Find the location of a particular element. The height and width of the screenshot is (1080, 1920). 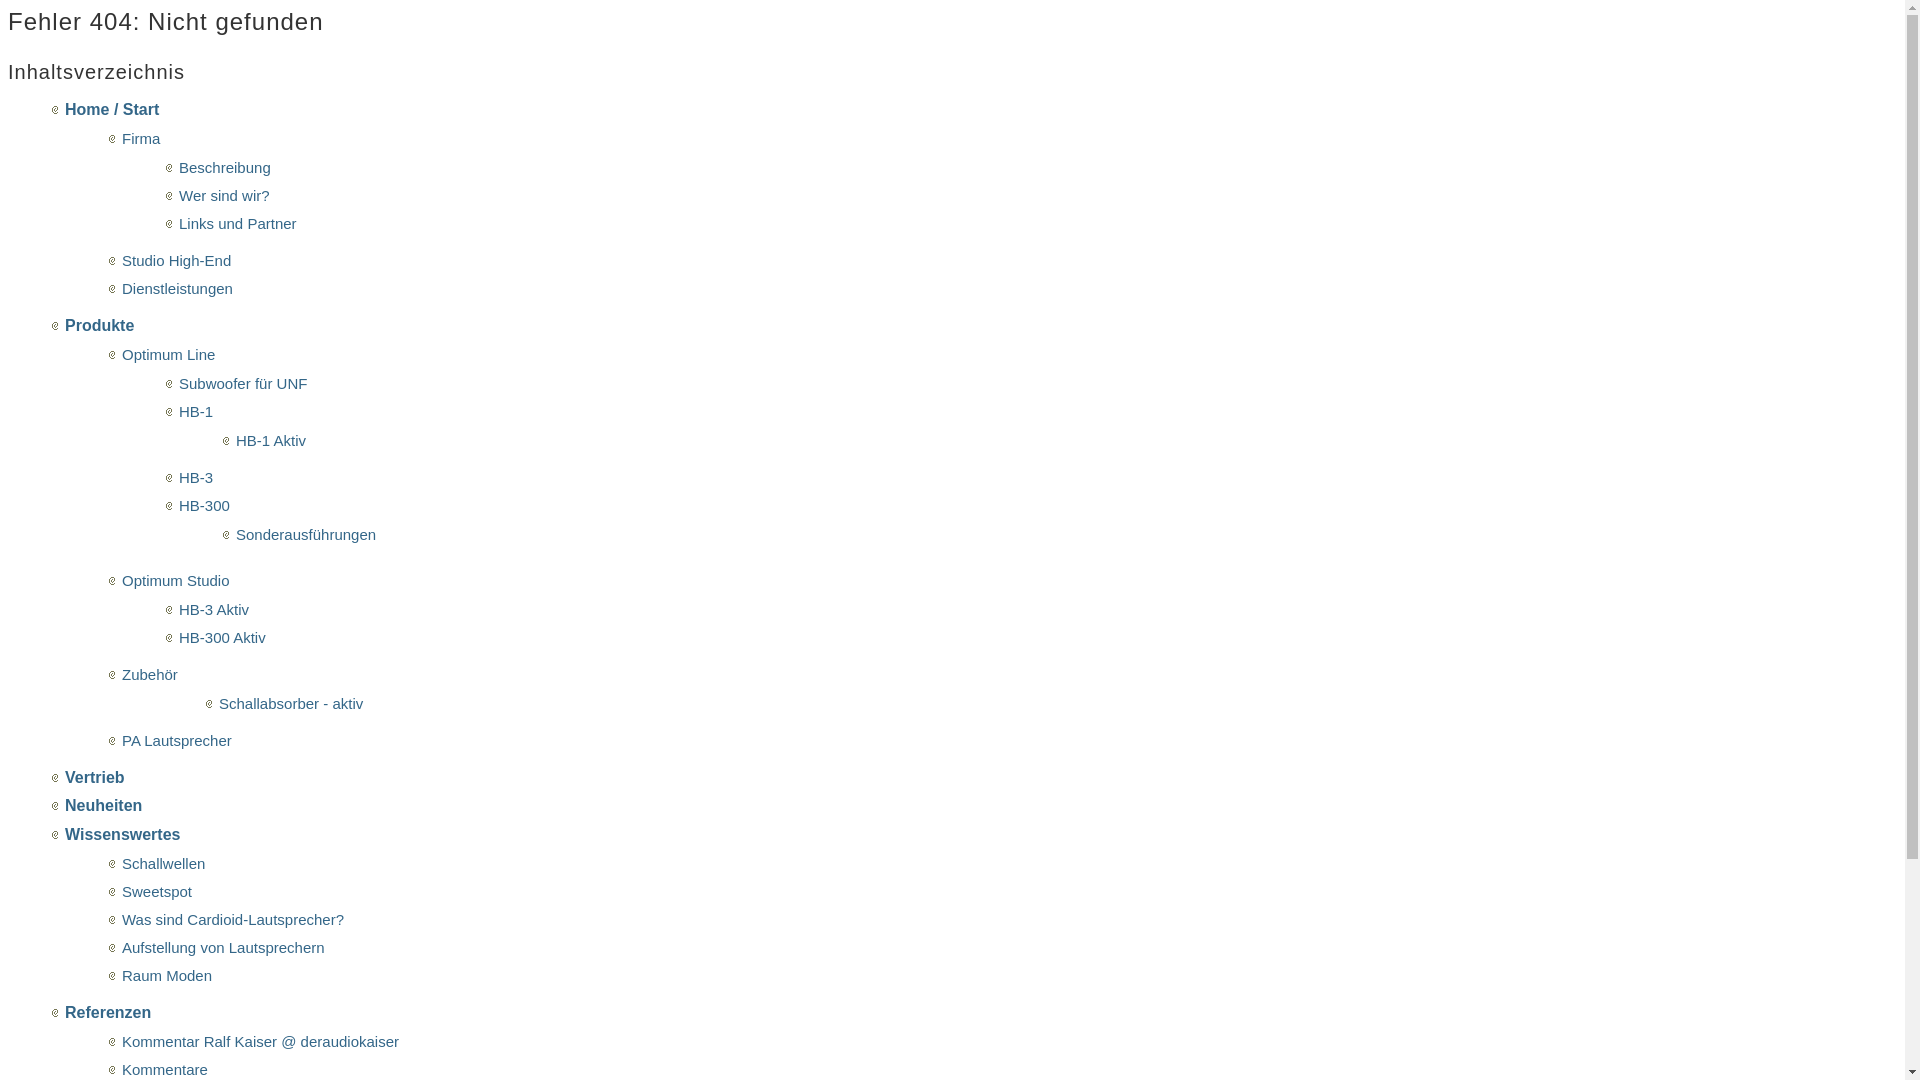

HB-3 is located at coordinates (196, 478).